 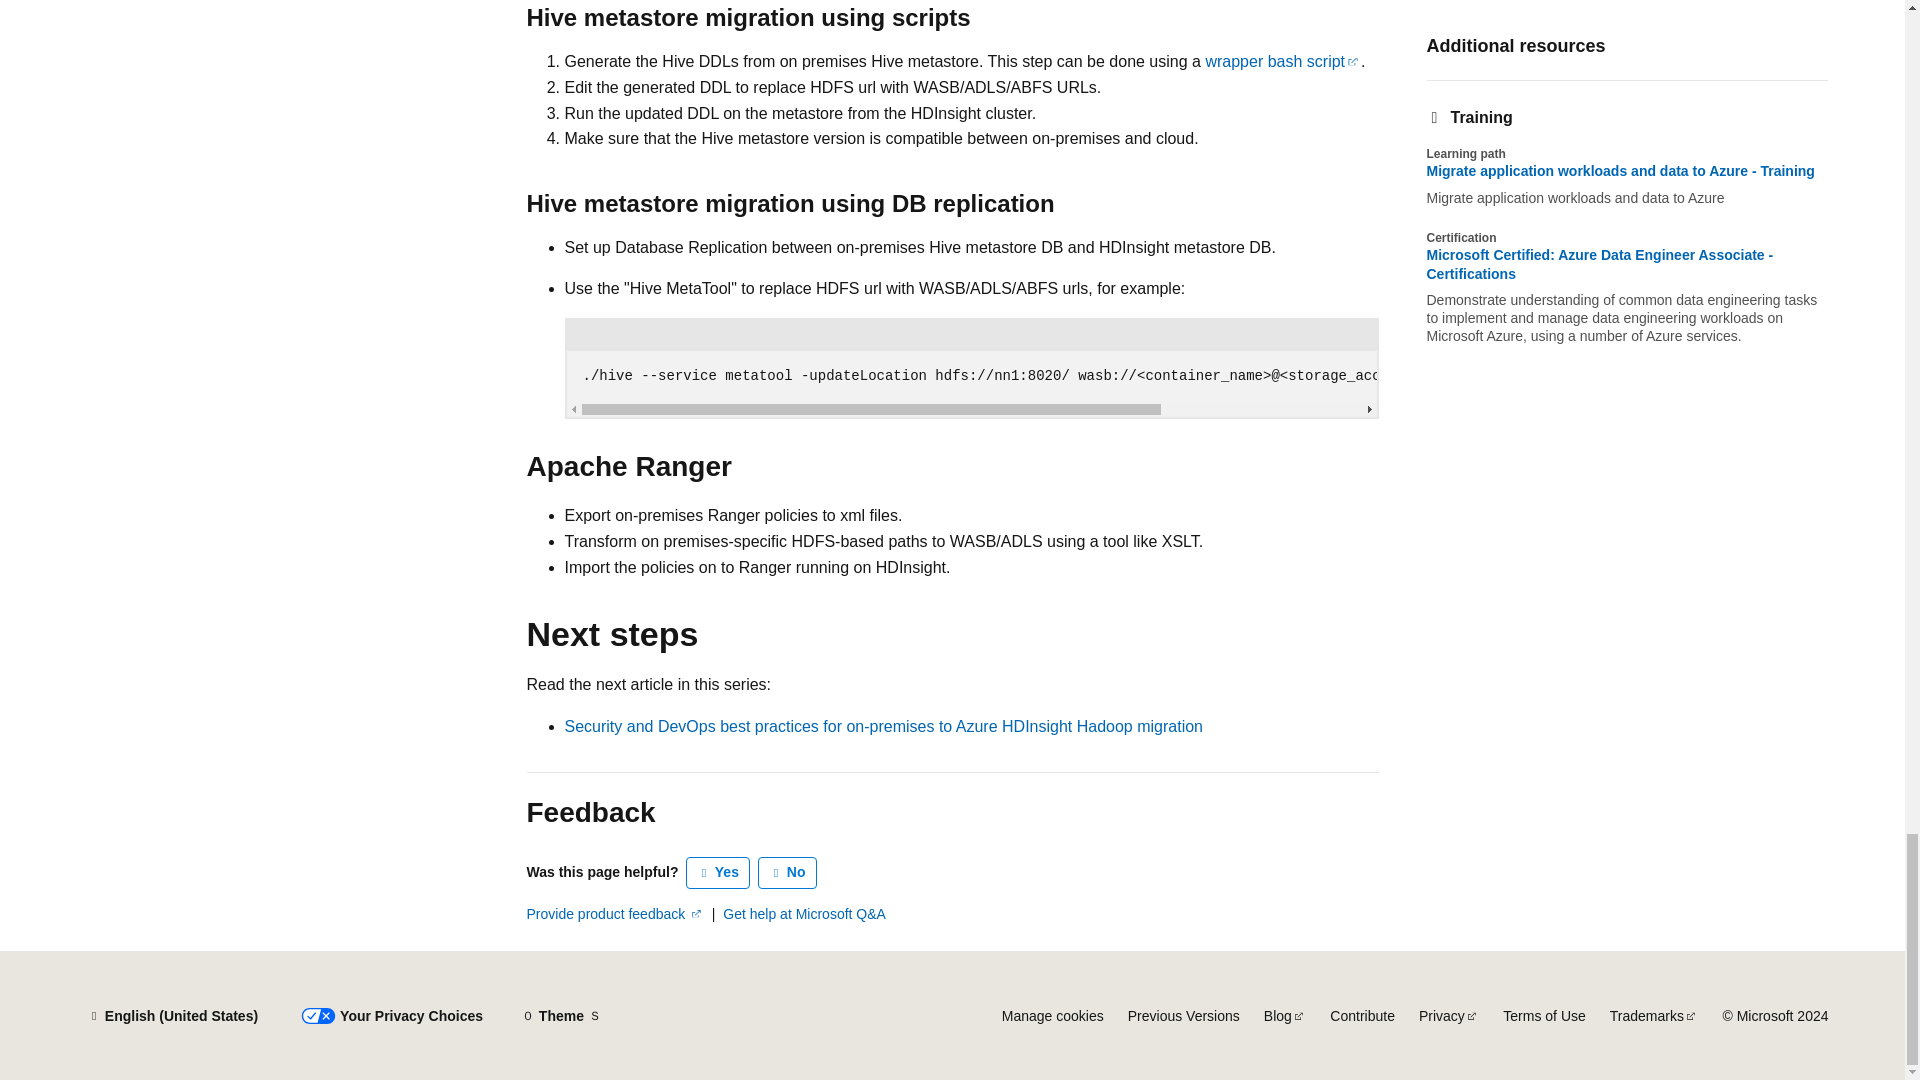 What do you see at coordinates (561, 1016) in the screenshot?
I see `Theme` at bounding box center [561, 1016].